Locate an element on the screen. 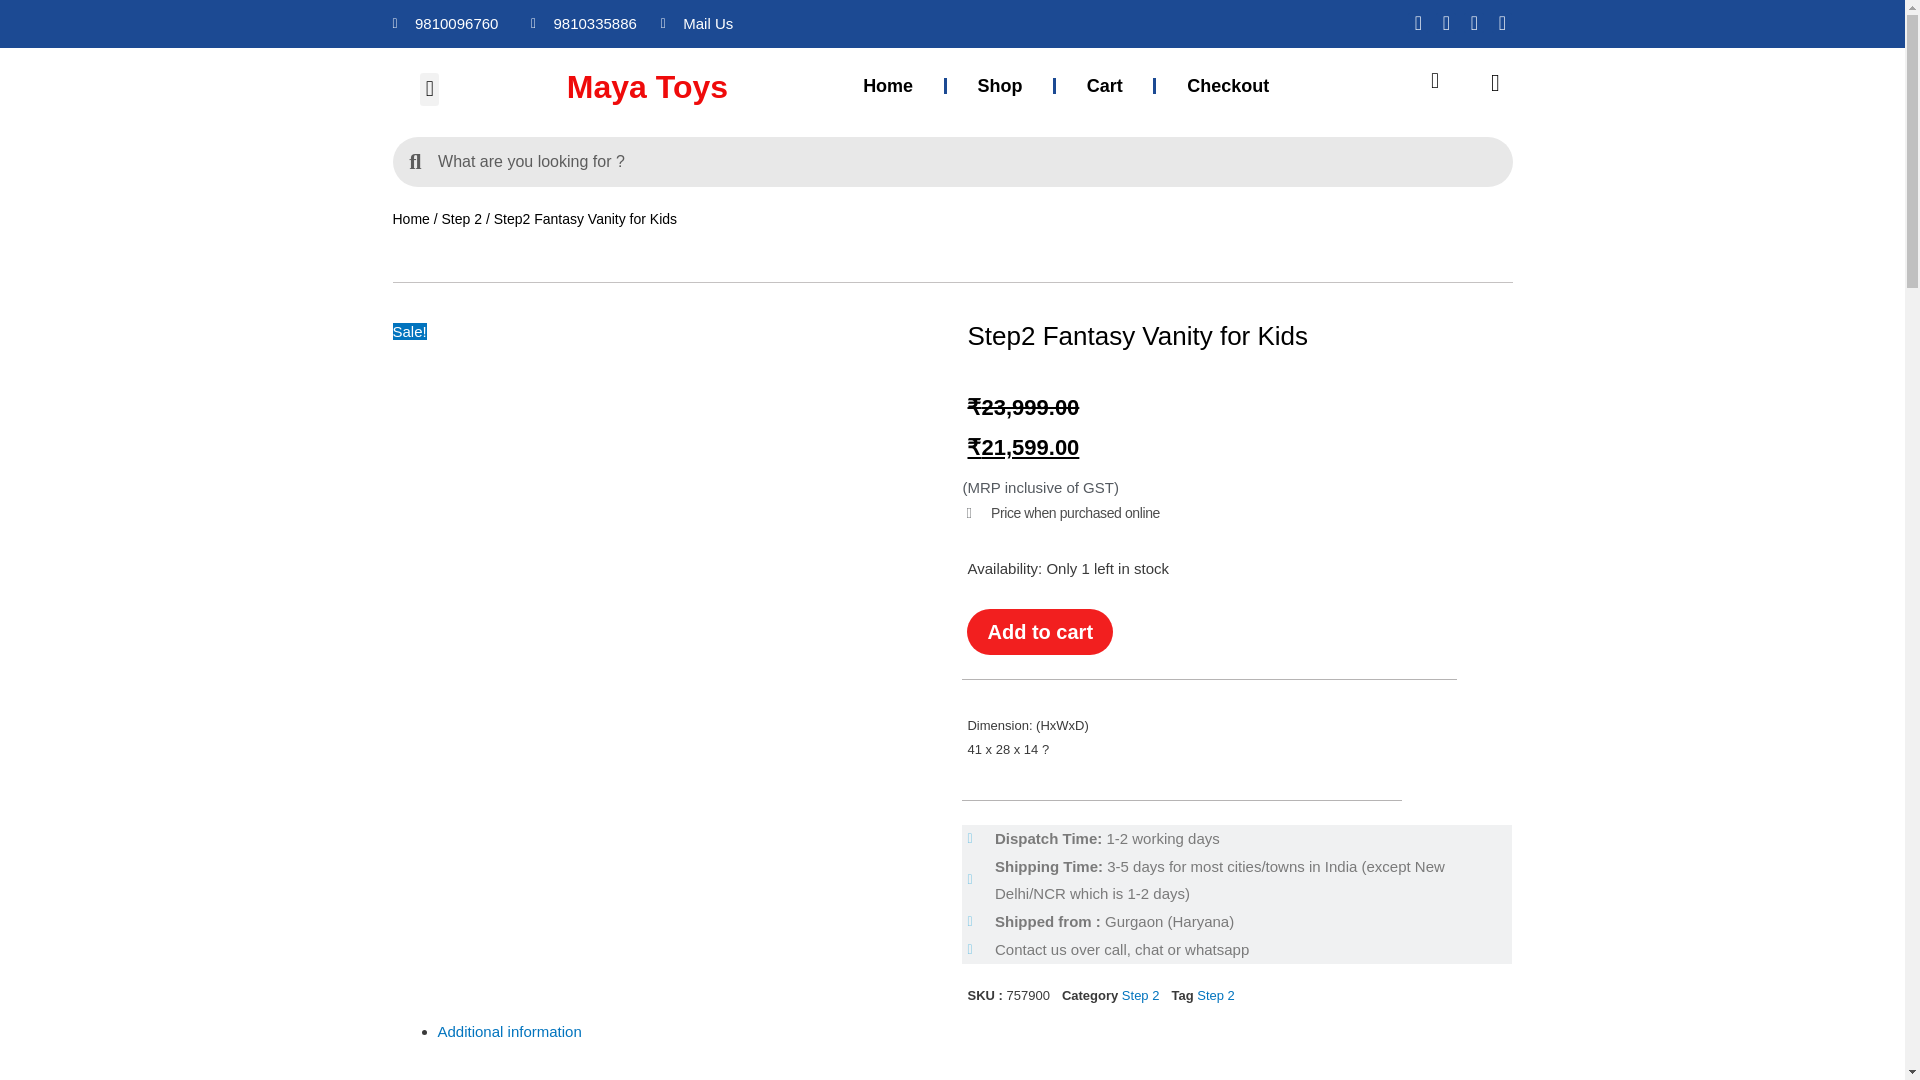 The height and width of the screenshot is (1080, 1920). Shop is located at coordinates (999, 86).